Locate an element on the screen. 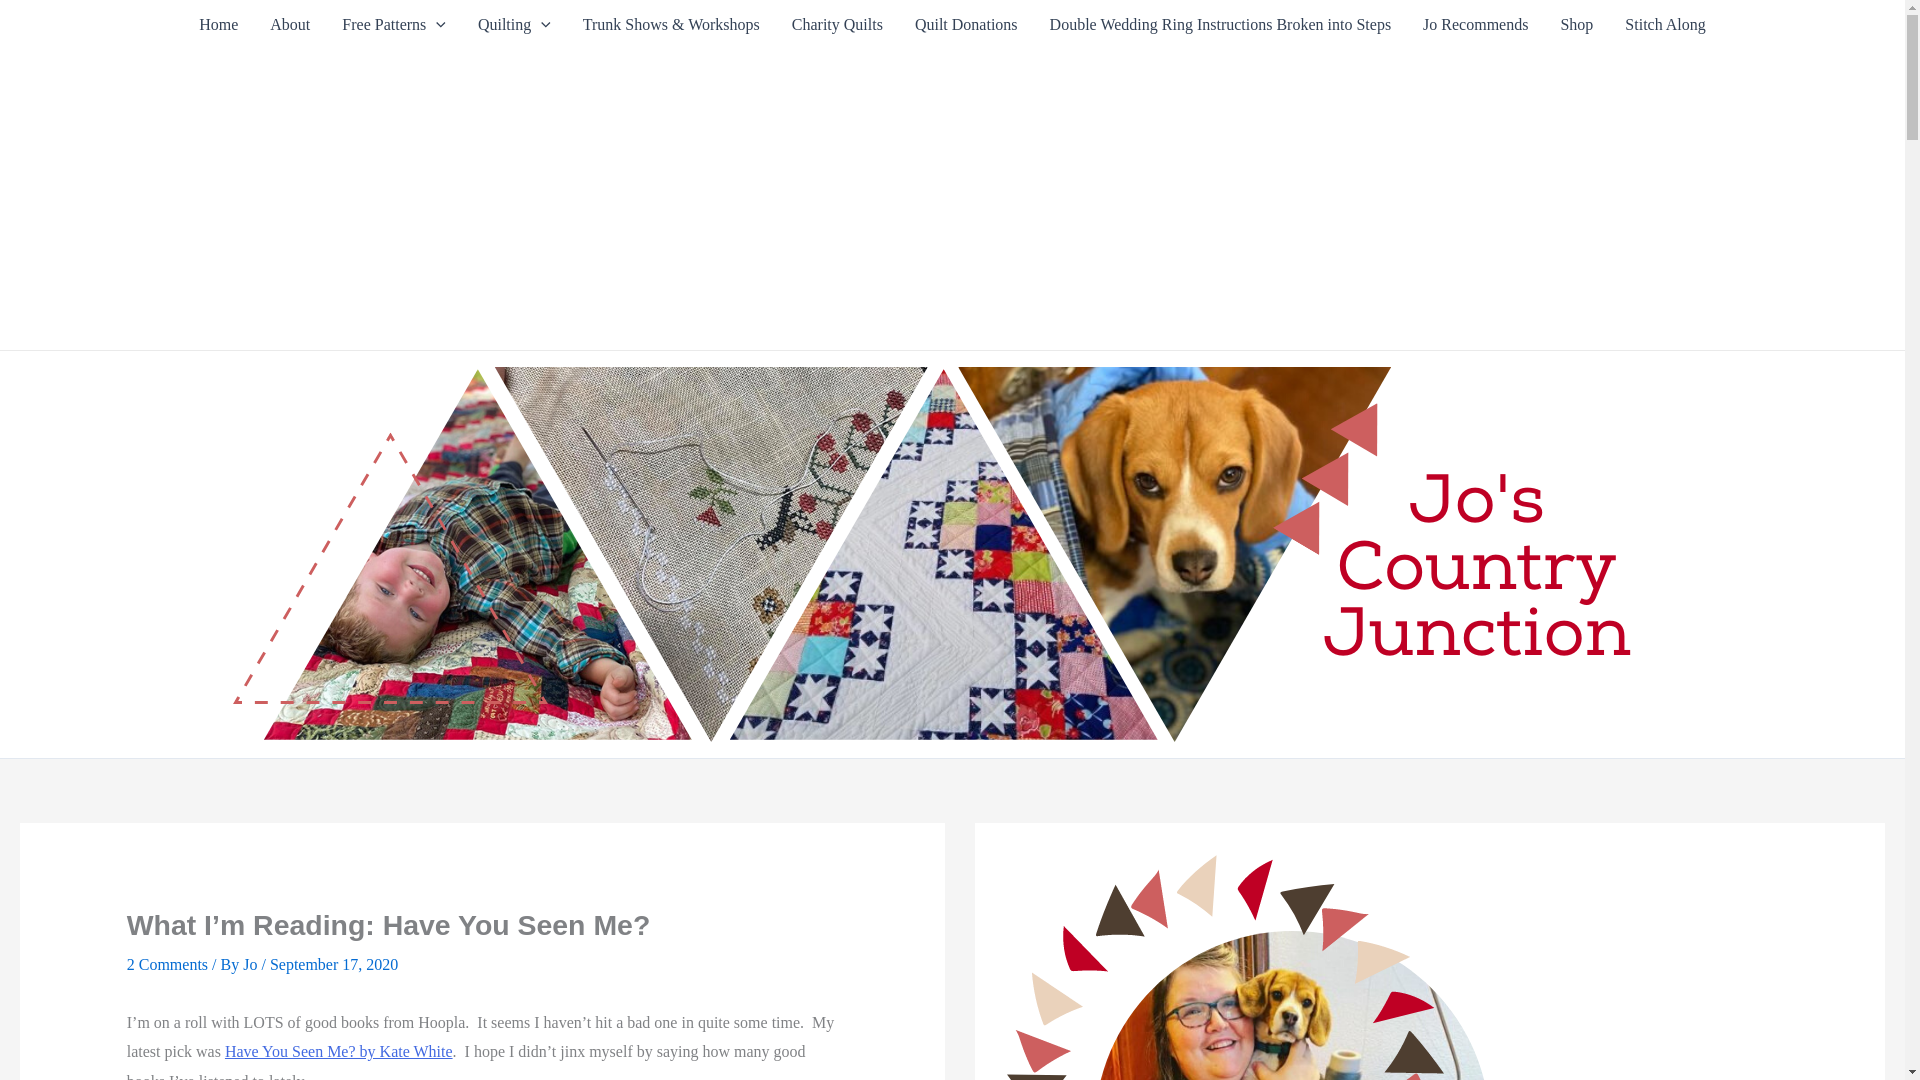 The height and width of the screenshot is (1080, 1920). Charity Quilts is located at coordinates (836, 24).